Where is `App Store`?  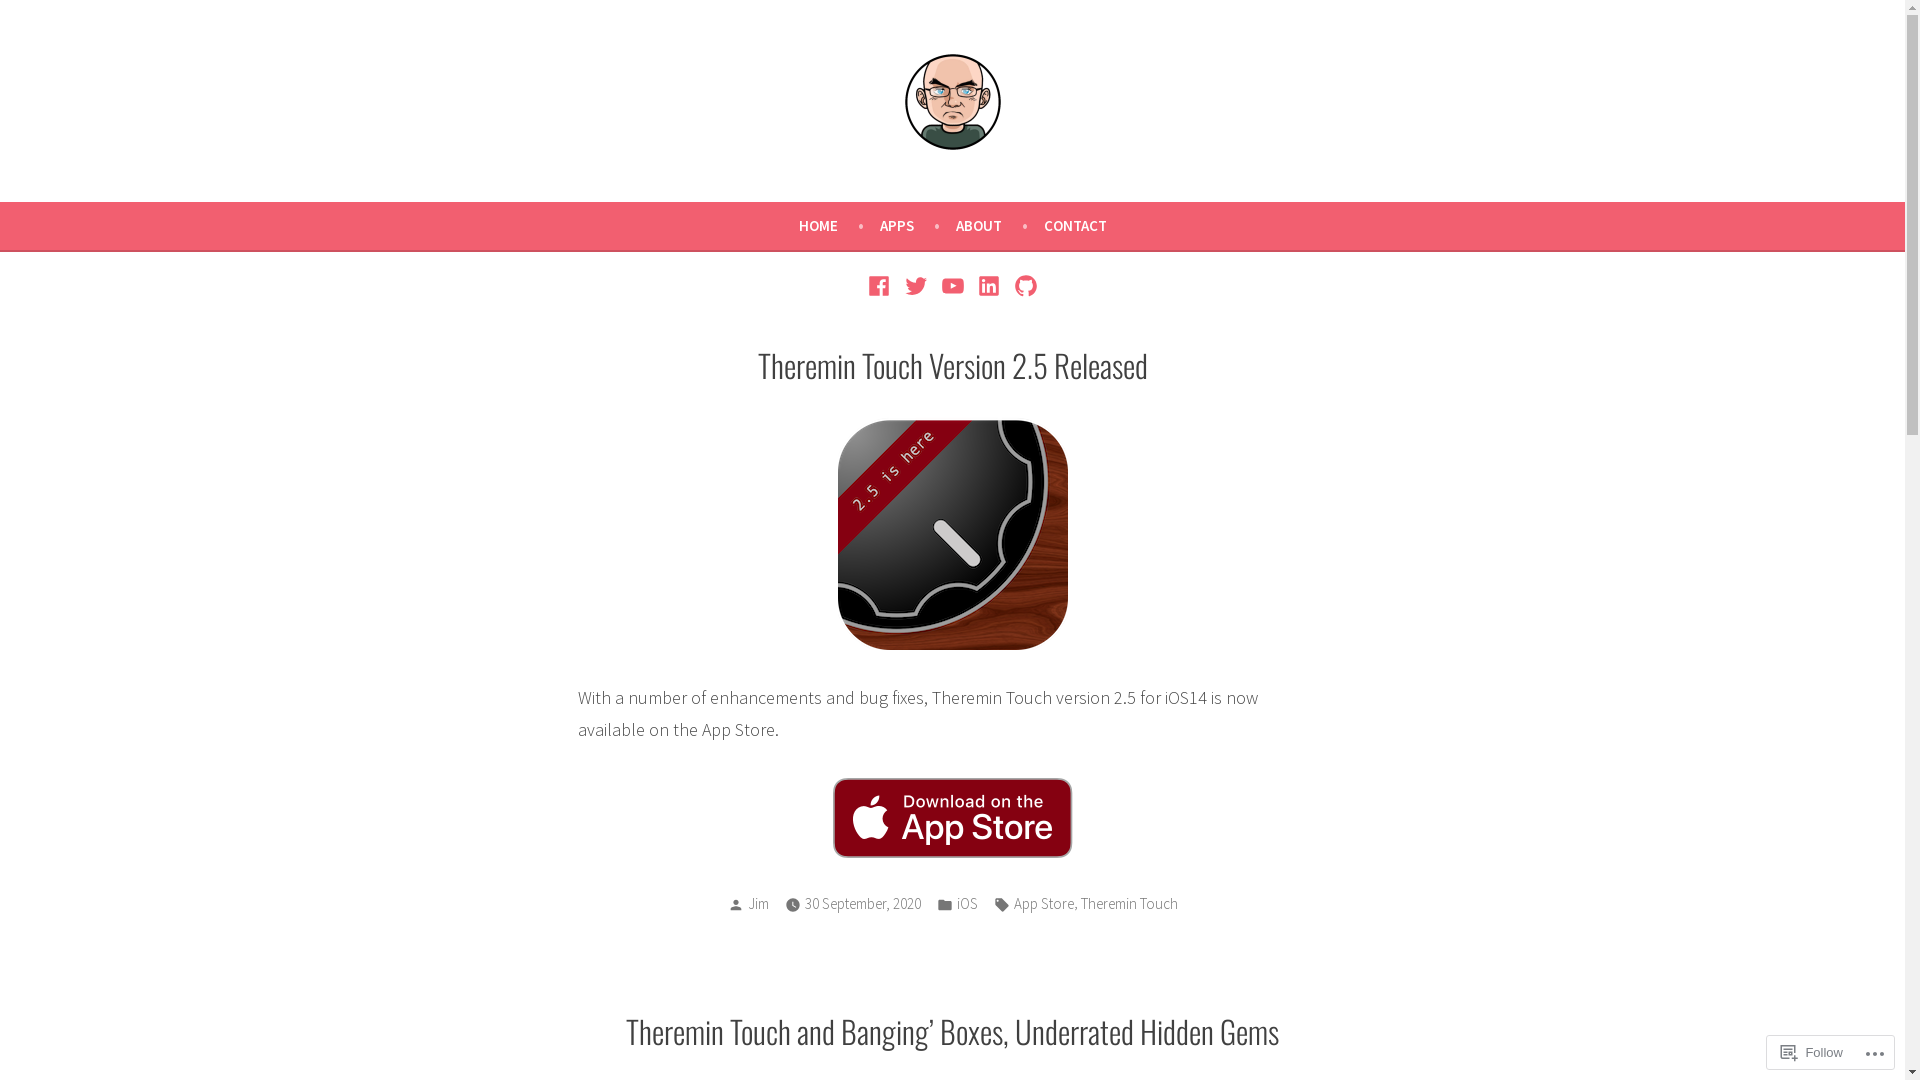
App Store is located at coordinates (1044, 904).